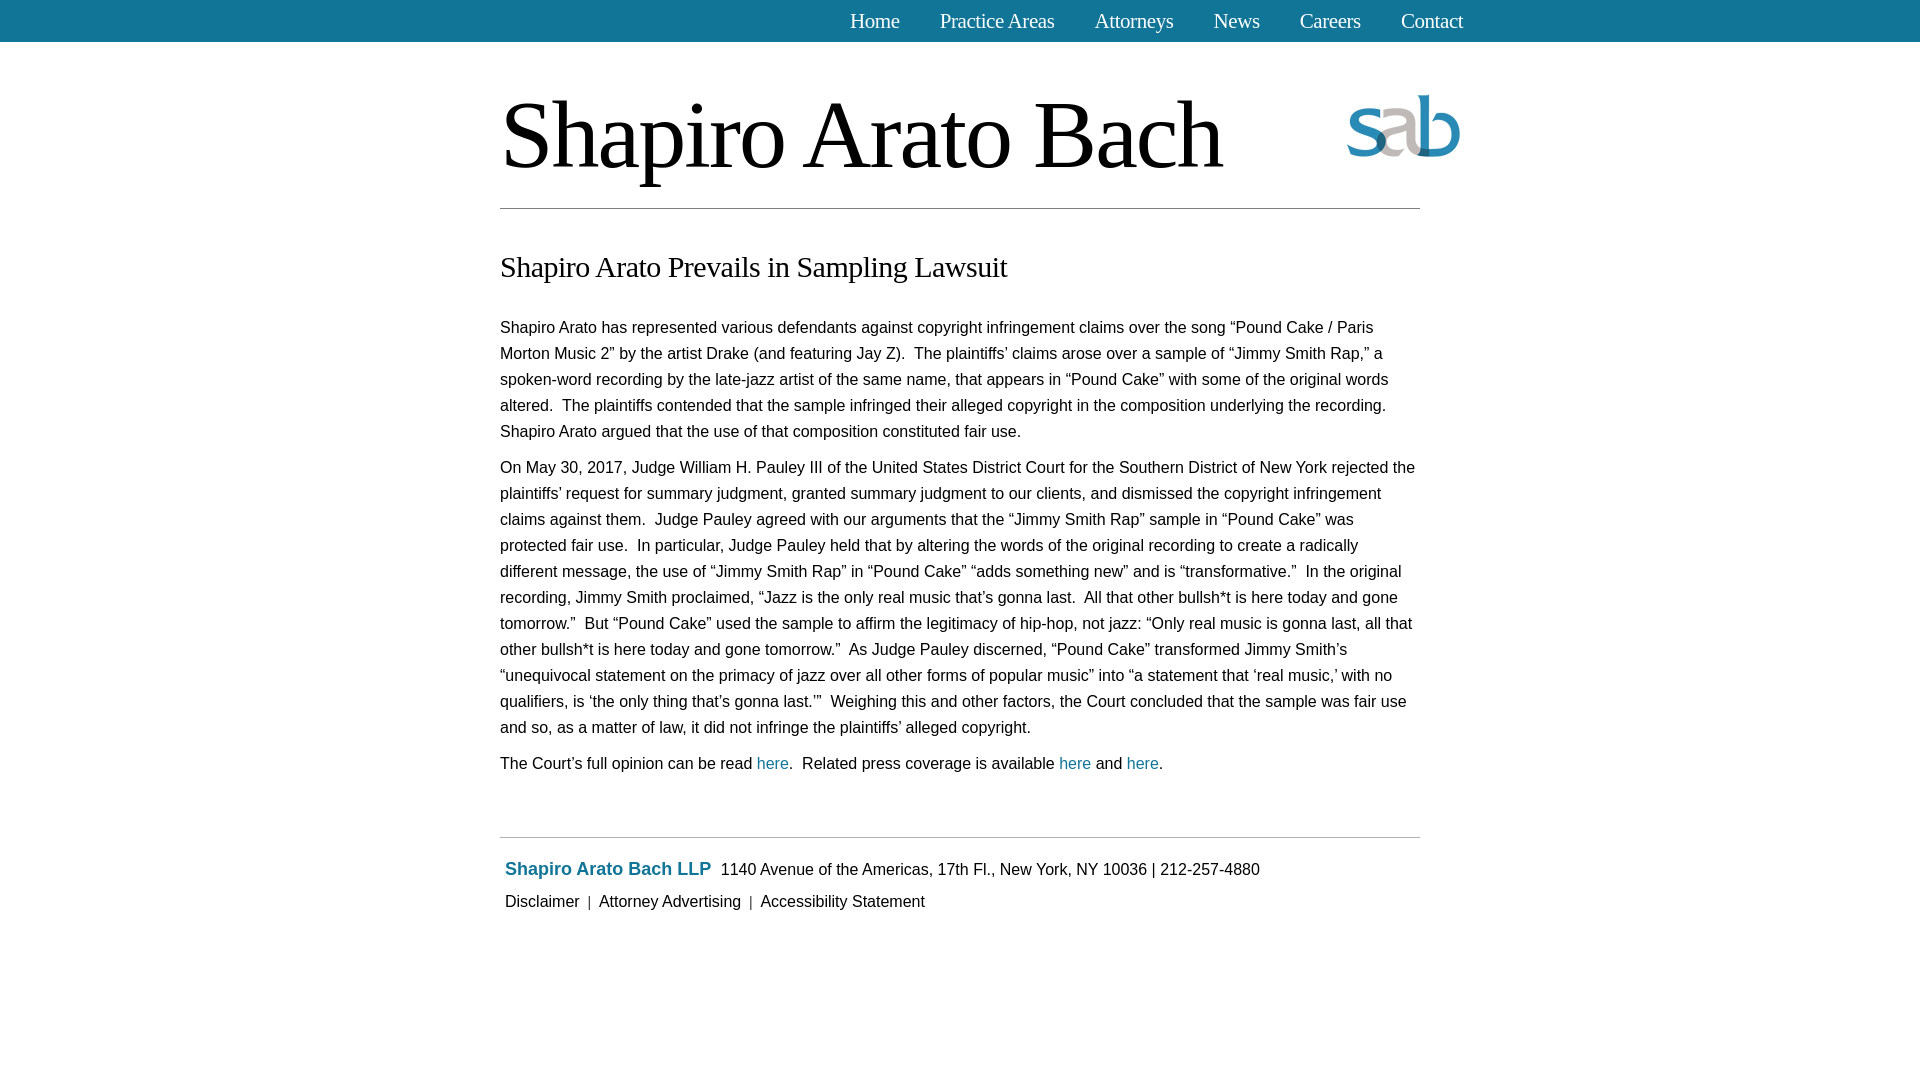 Image resolution: width=1920 pixels, height=1080 pixels. I want to click on Attorney Advertising, so click(670, 902).